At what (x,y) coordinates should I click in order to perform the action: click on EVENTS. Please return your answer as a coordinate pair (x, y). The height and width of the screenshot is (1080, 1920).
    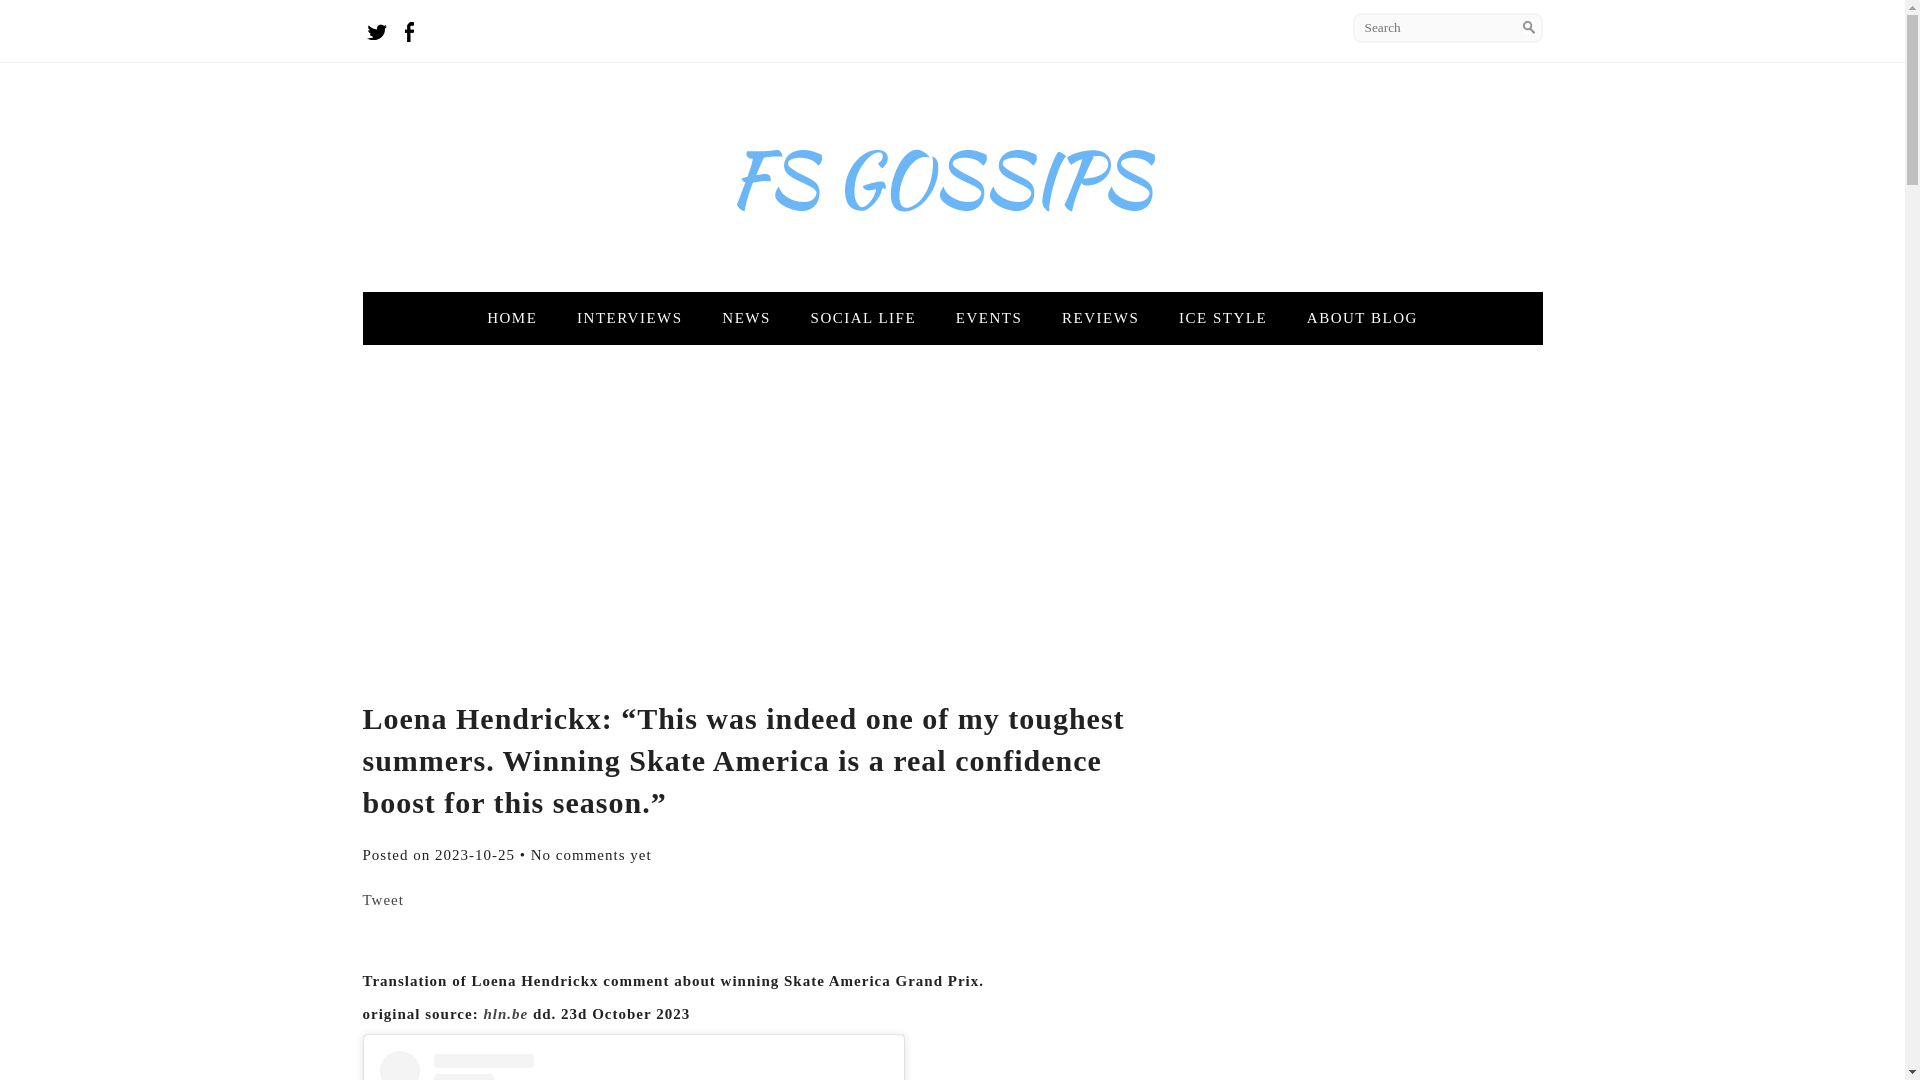
    Looking at the image, I should click on (989, 318).